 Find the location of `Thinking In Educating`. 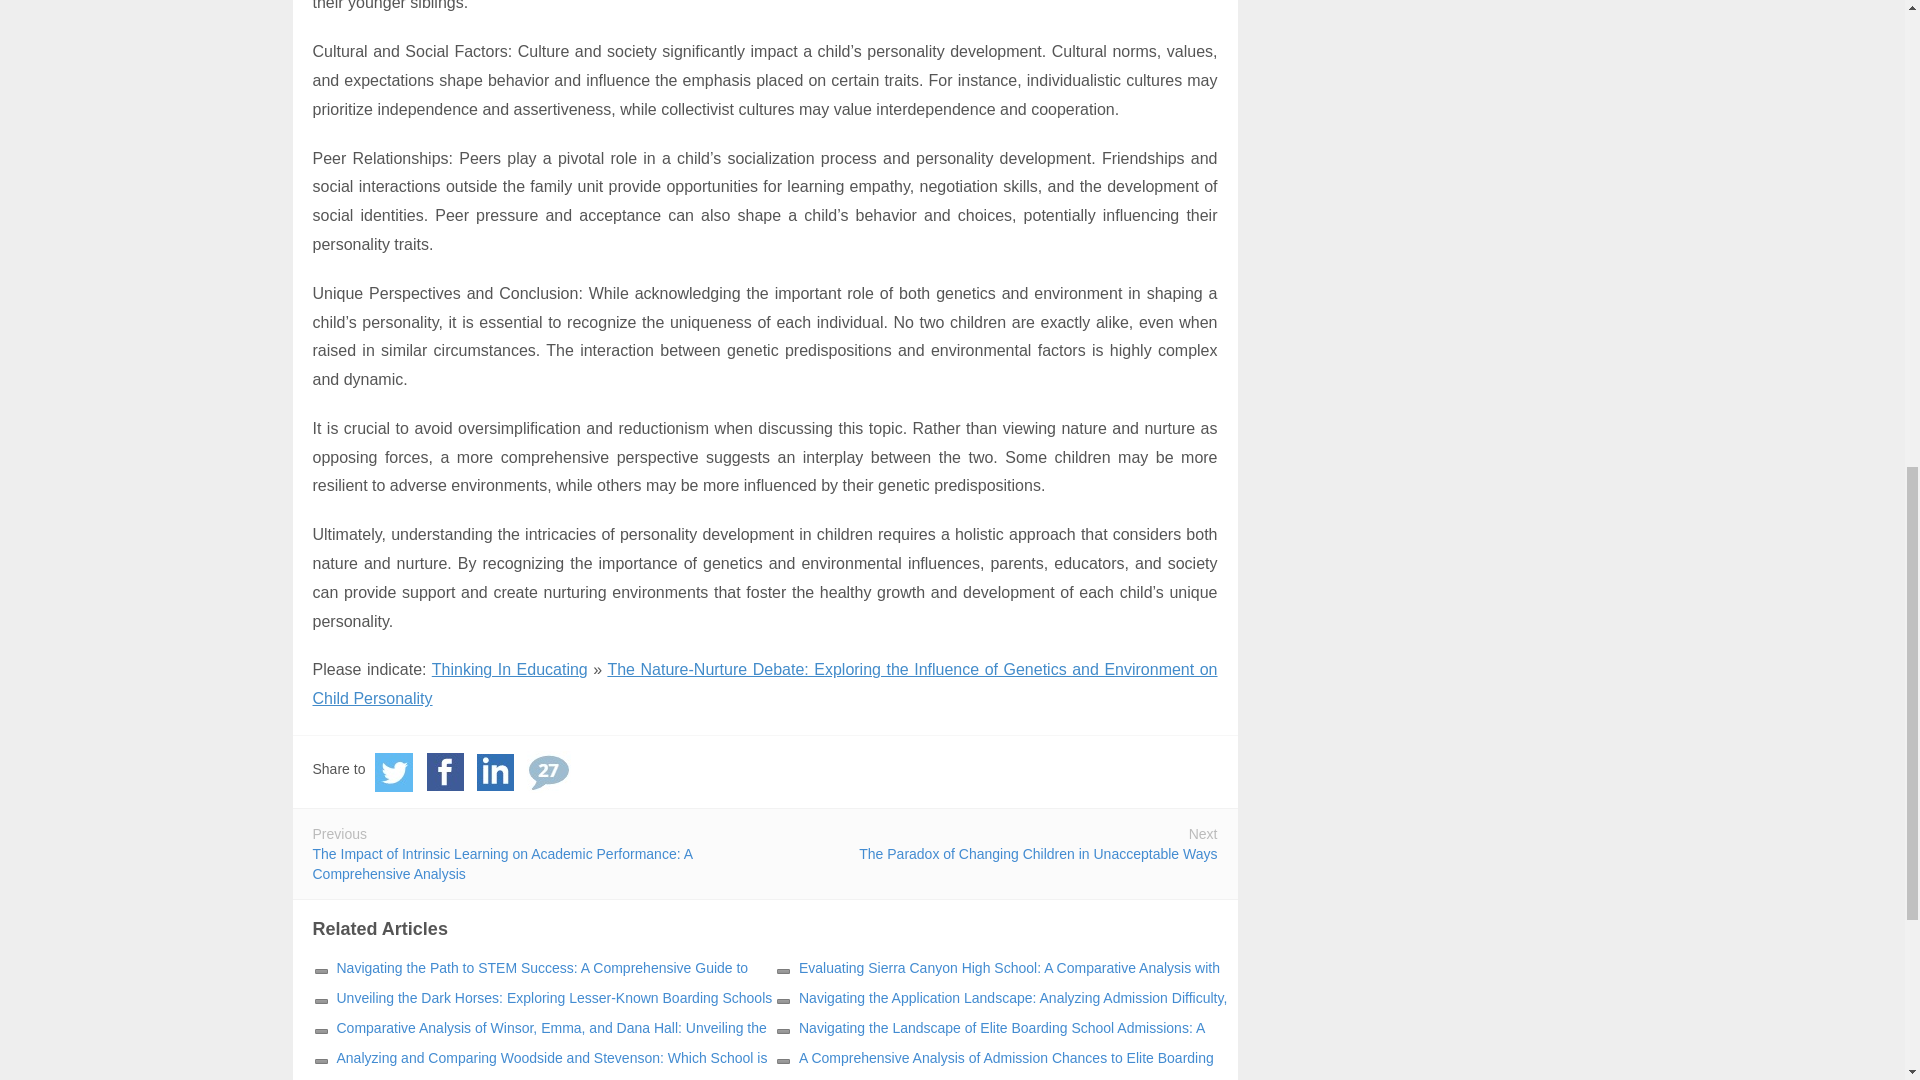

Thinking In Educating is located at coordinates (510, 669).